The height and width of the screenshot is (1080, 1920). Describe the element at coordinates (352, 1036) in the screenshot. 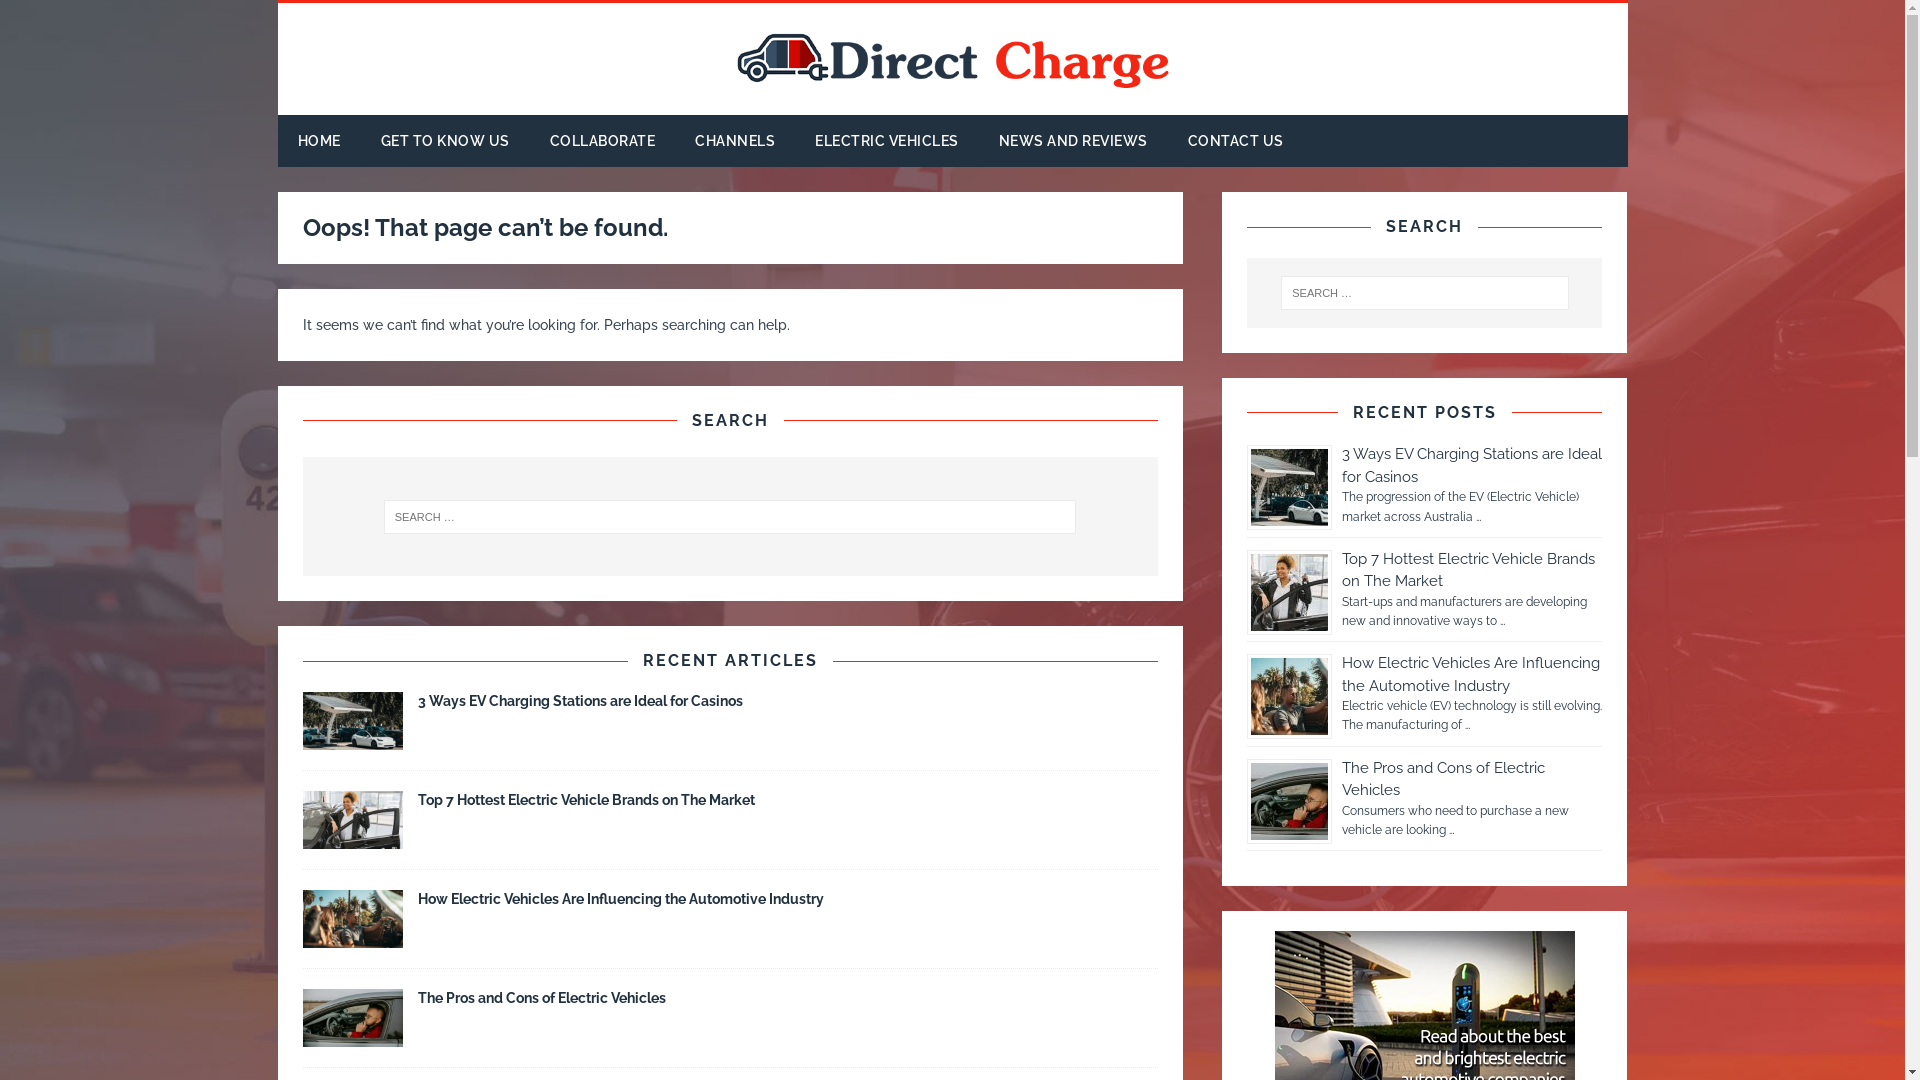

I see `The Pros and Cons of Electric Vehicles` at that location.